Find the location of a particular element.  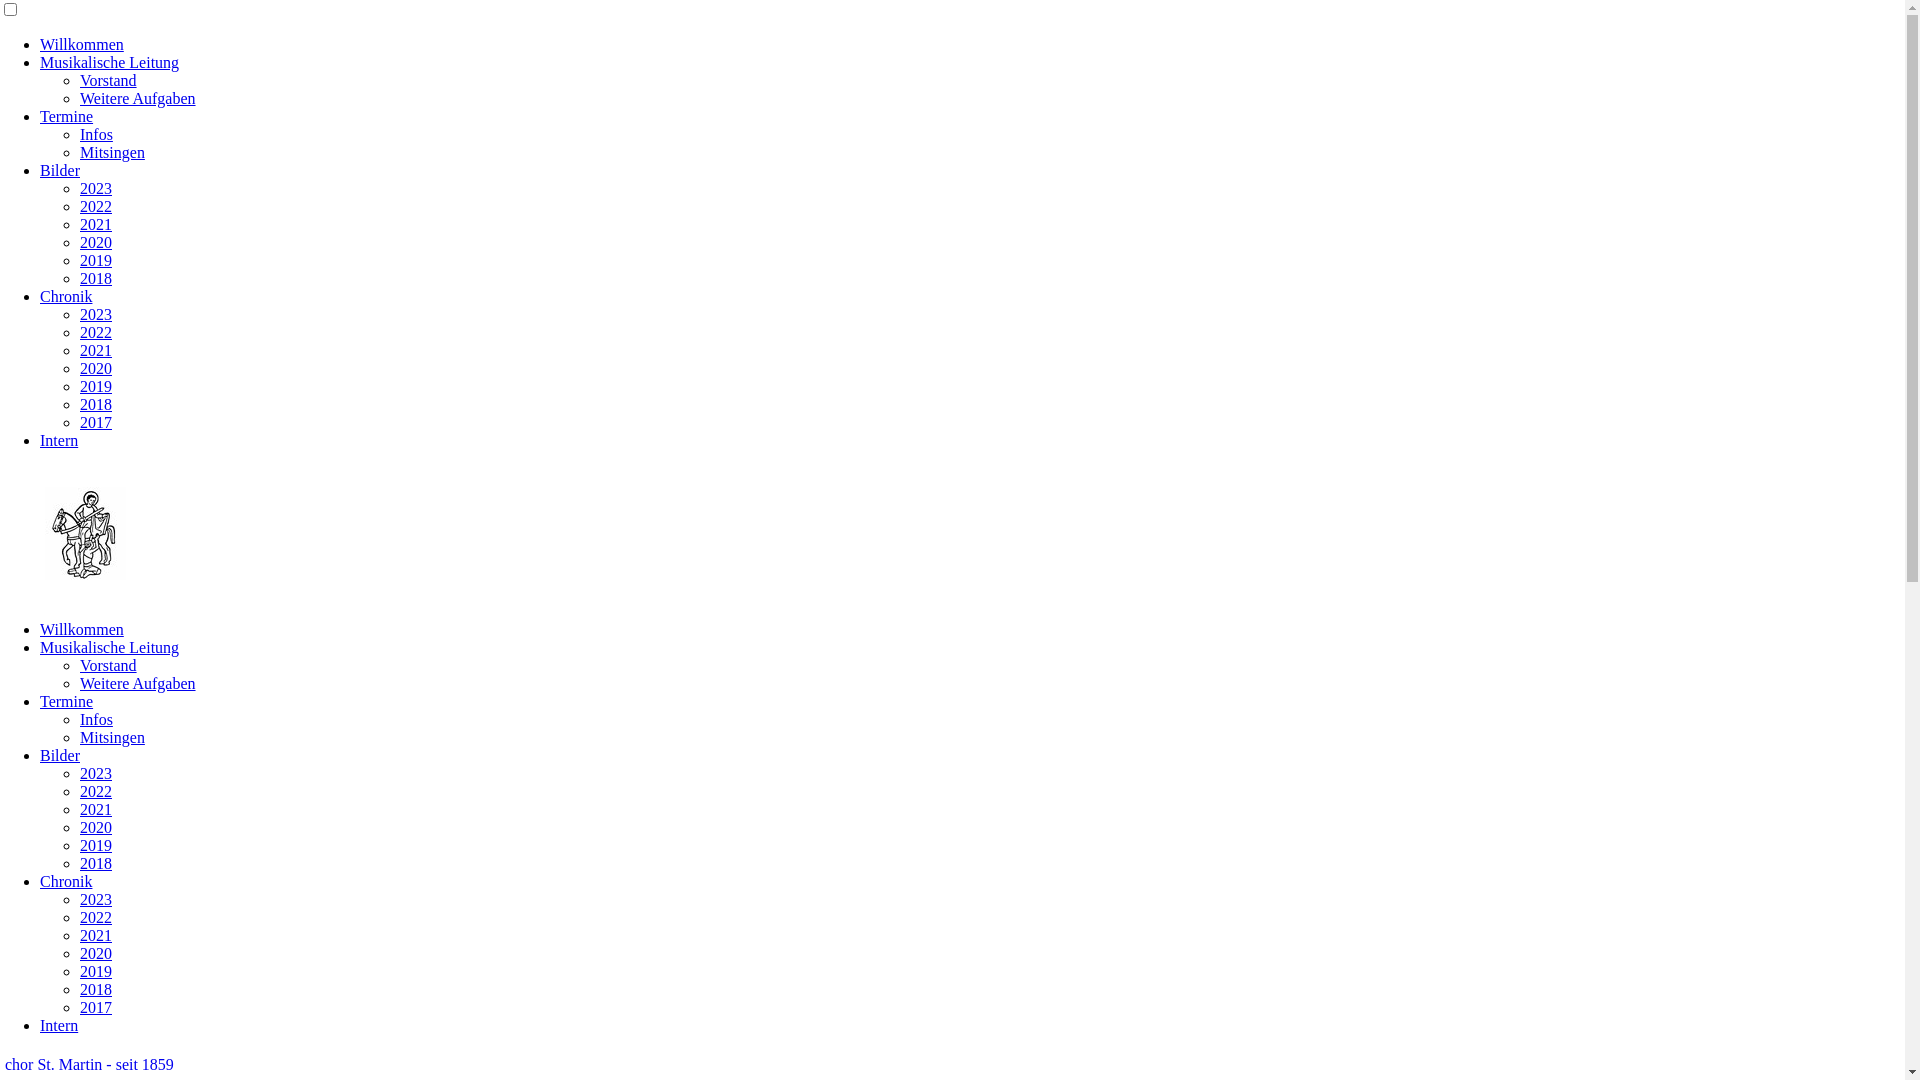

Willkommen is located at coordinates (82, 44).